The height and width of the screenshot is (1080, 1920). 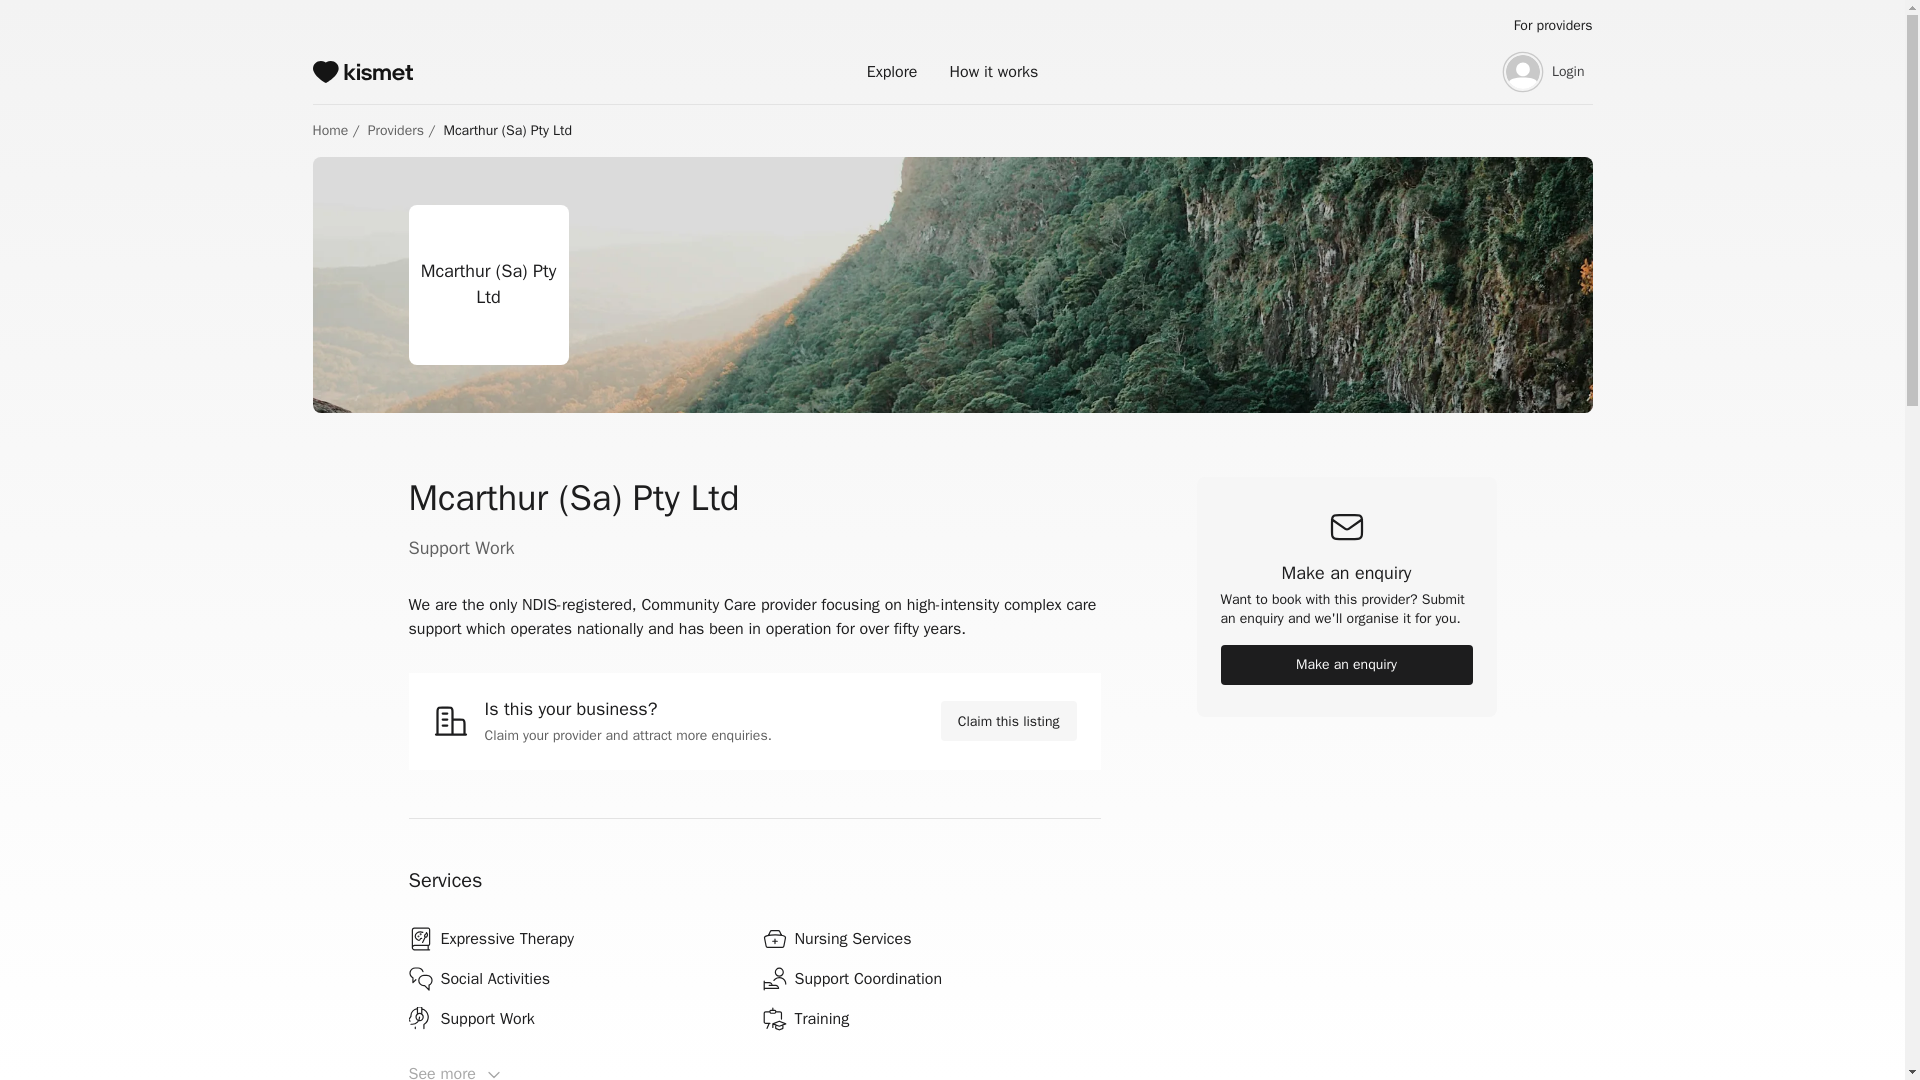 I want to click on Login, so click(x=1542, y=72).